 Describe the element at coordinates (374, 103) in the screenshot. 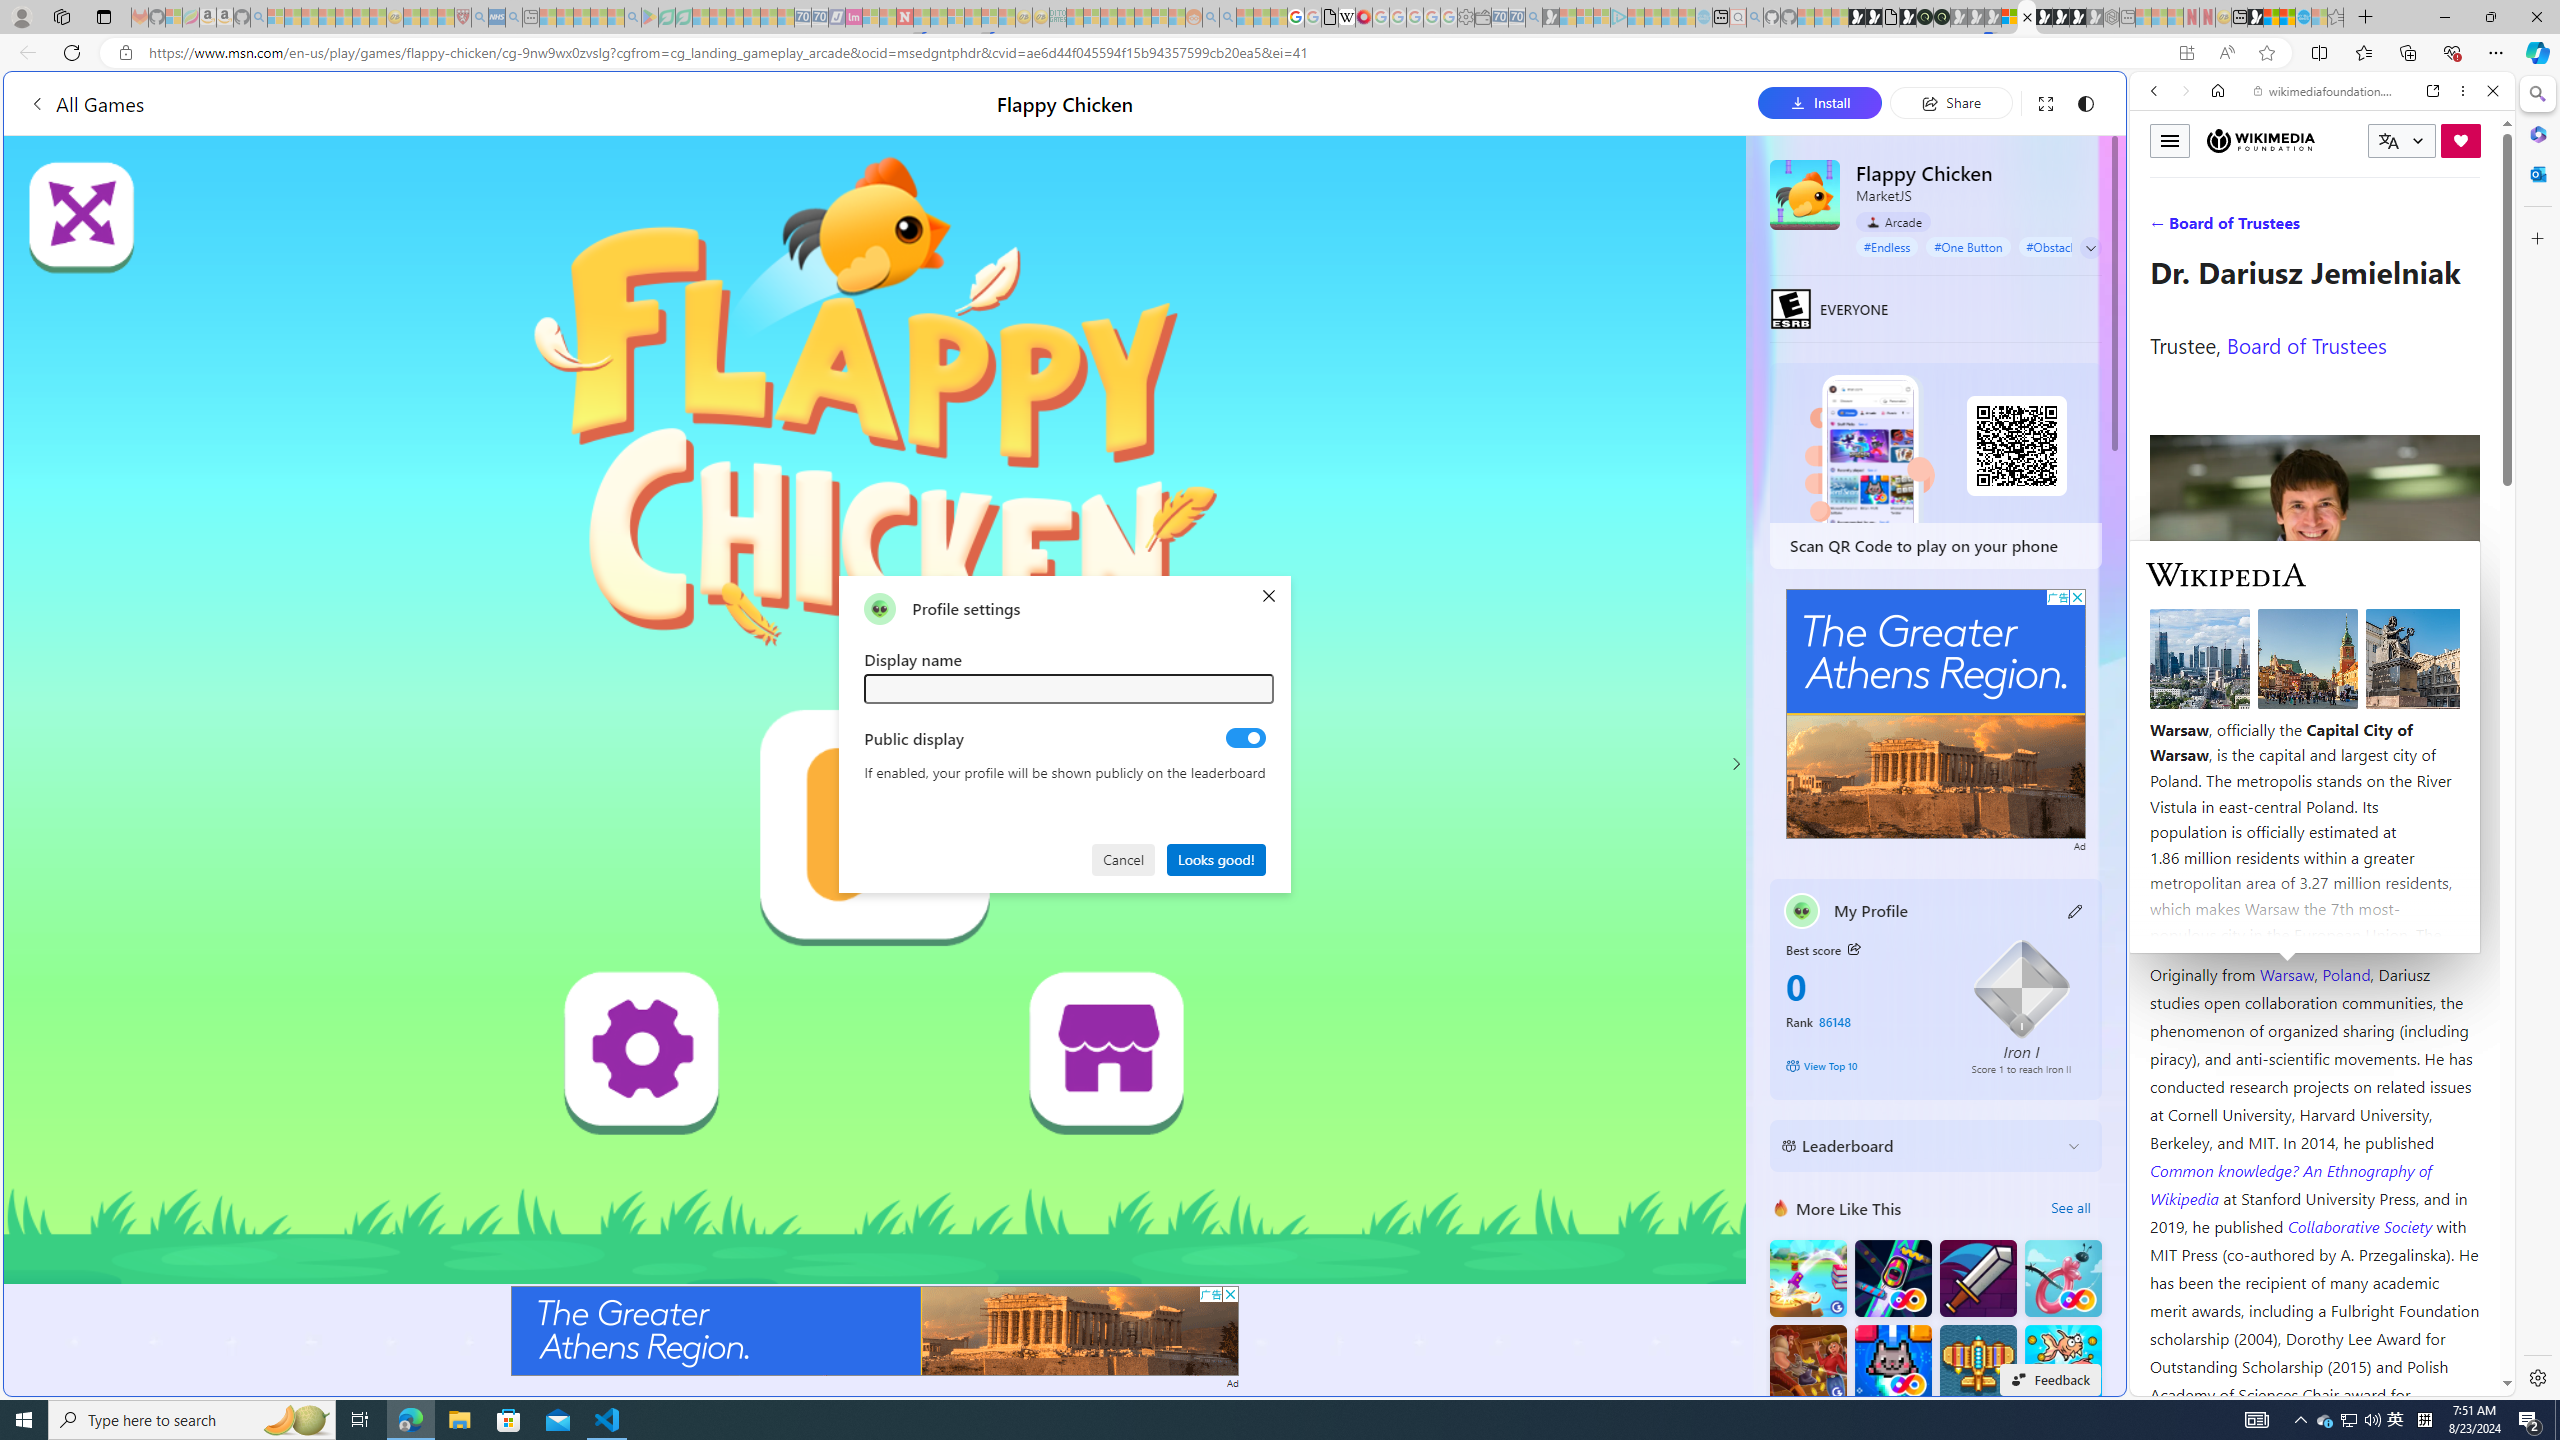

I see `All Games` at that location.